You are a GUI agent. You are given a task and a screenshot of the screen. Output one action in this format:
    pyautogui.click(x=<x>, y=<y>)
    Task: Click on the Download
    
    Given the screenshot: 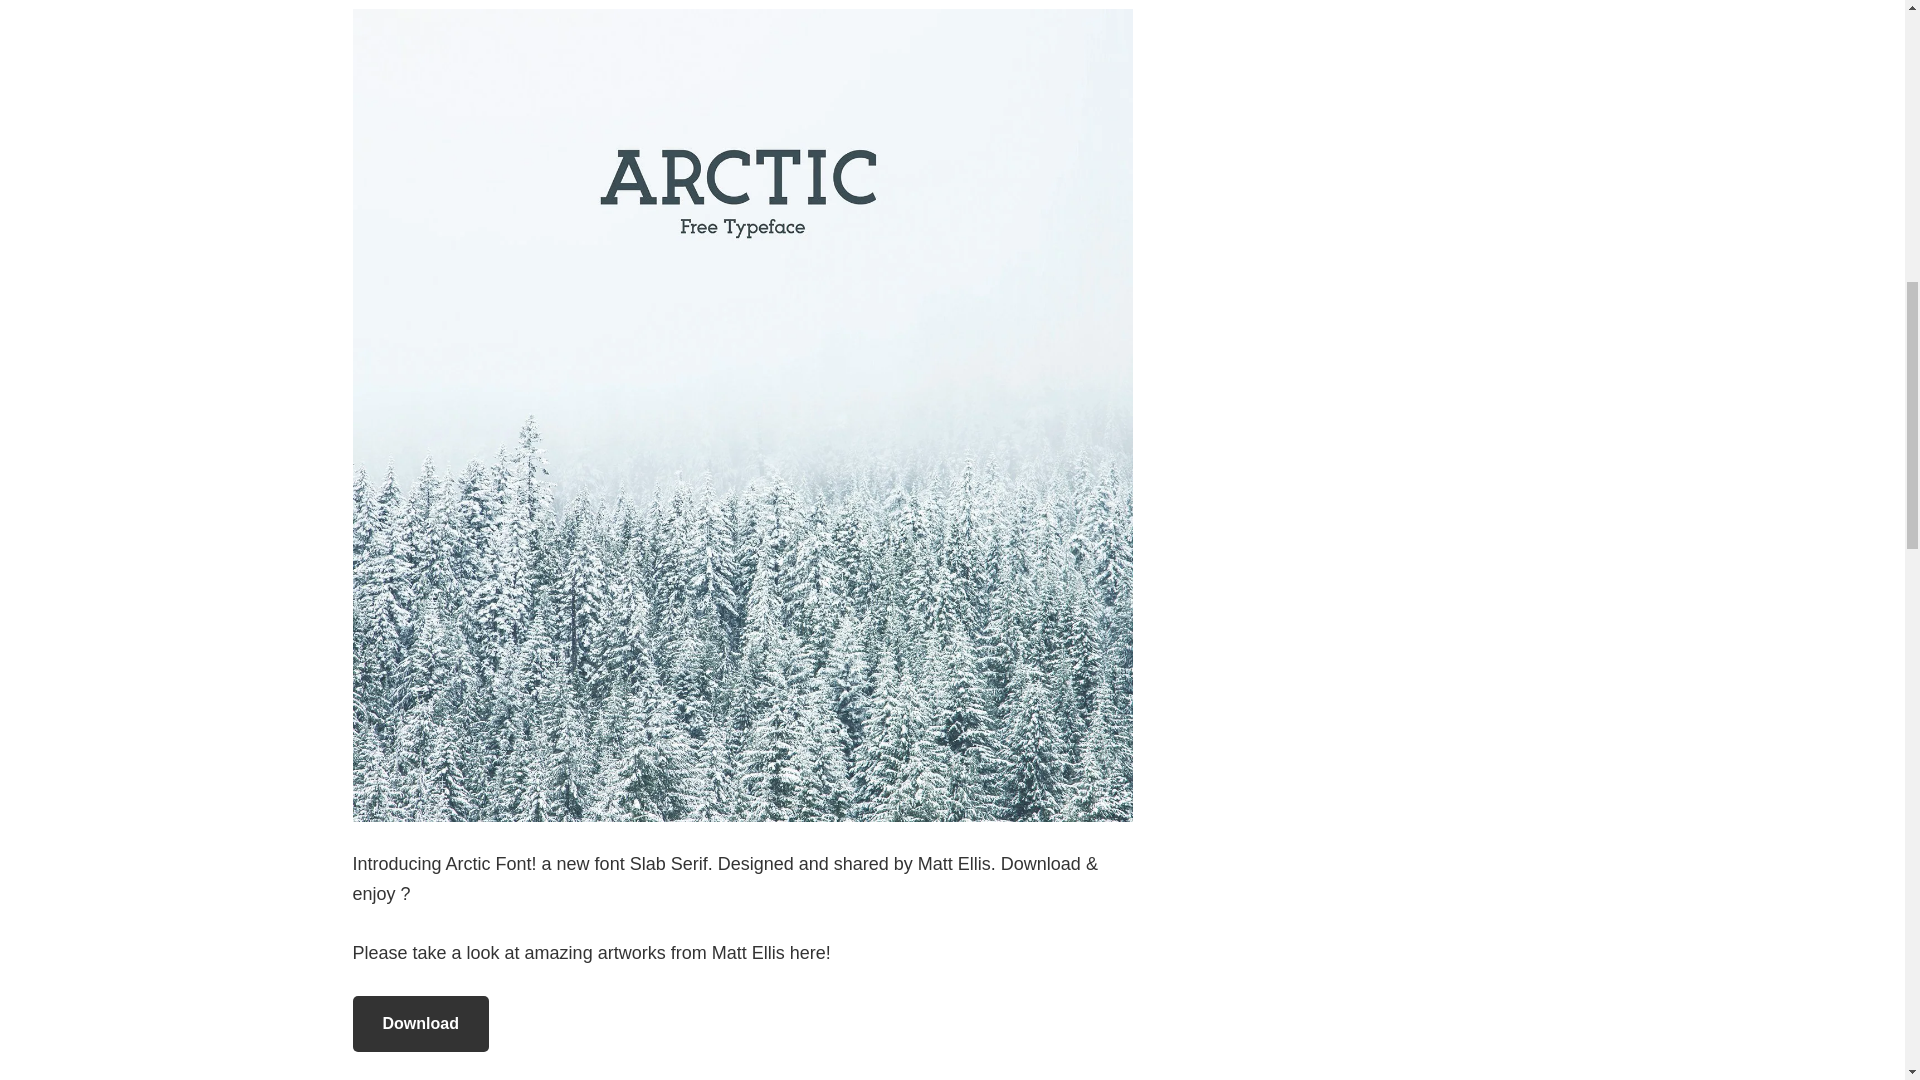 What is the action you would take?
    pyautogui.click(x=419, y=1023)
    